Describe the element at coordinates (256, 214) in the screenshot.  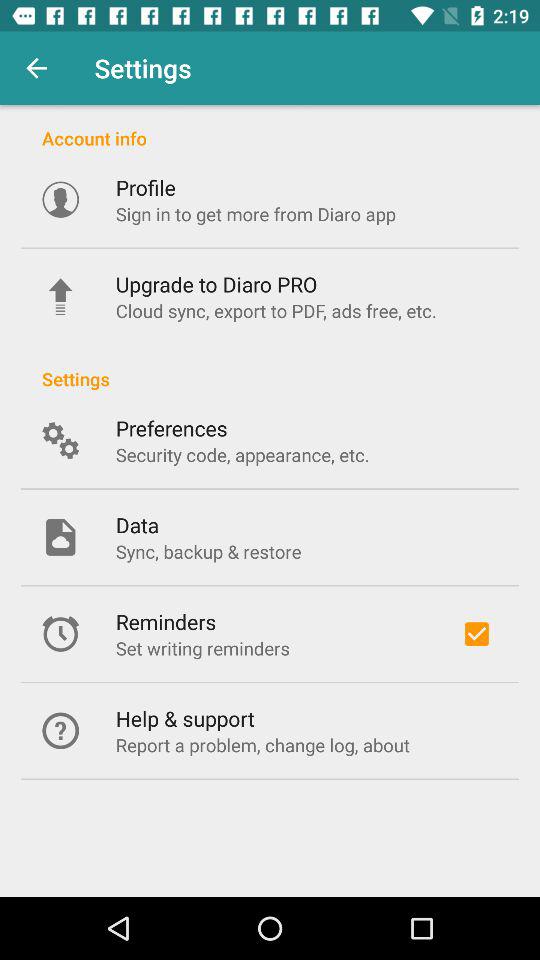
I see `click the sign in to item` at that location.